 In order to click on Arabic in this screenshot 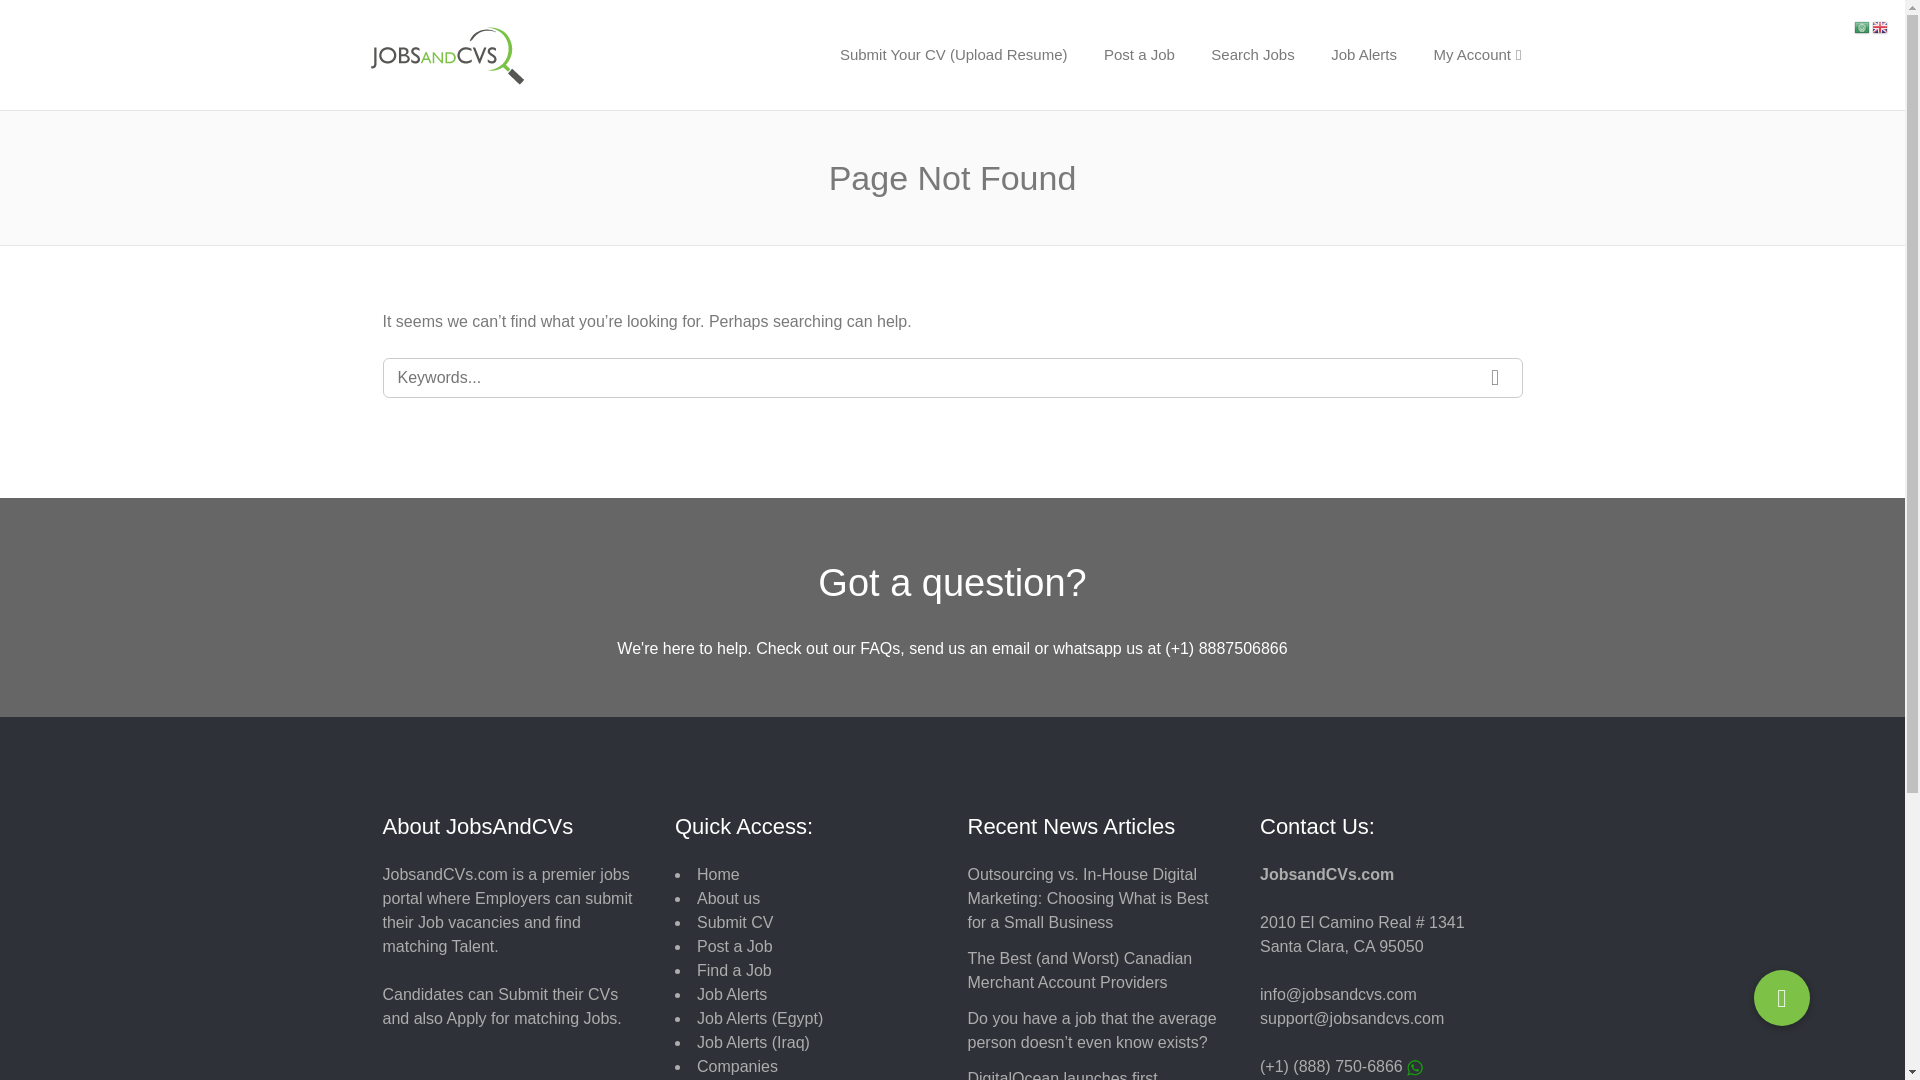, I will do `click(1863, 26)`.